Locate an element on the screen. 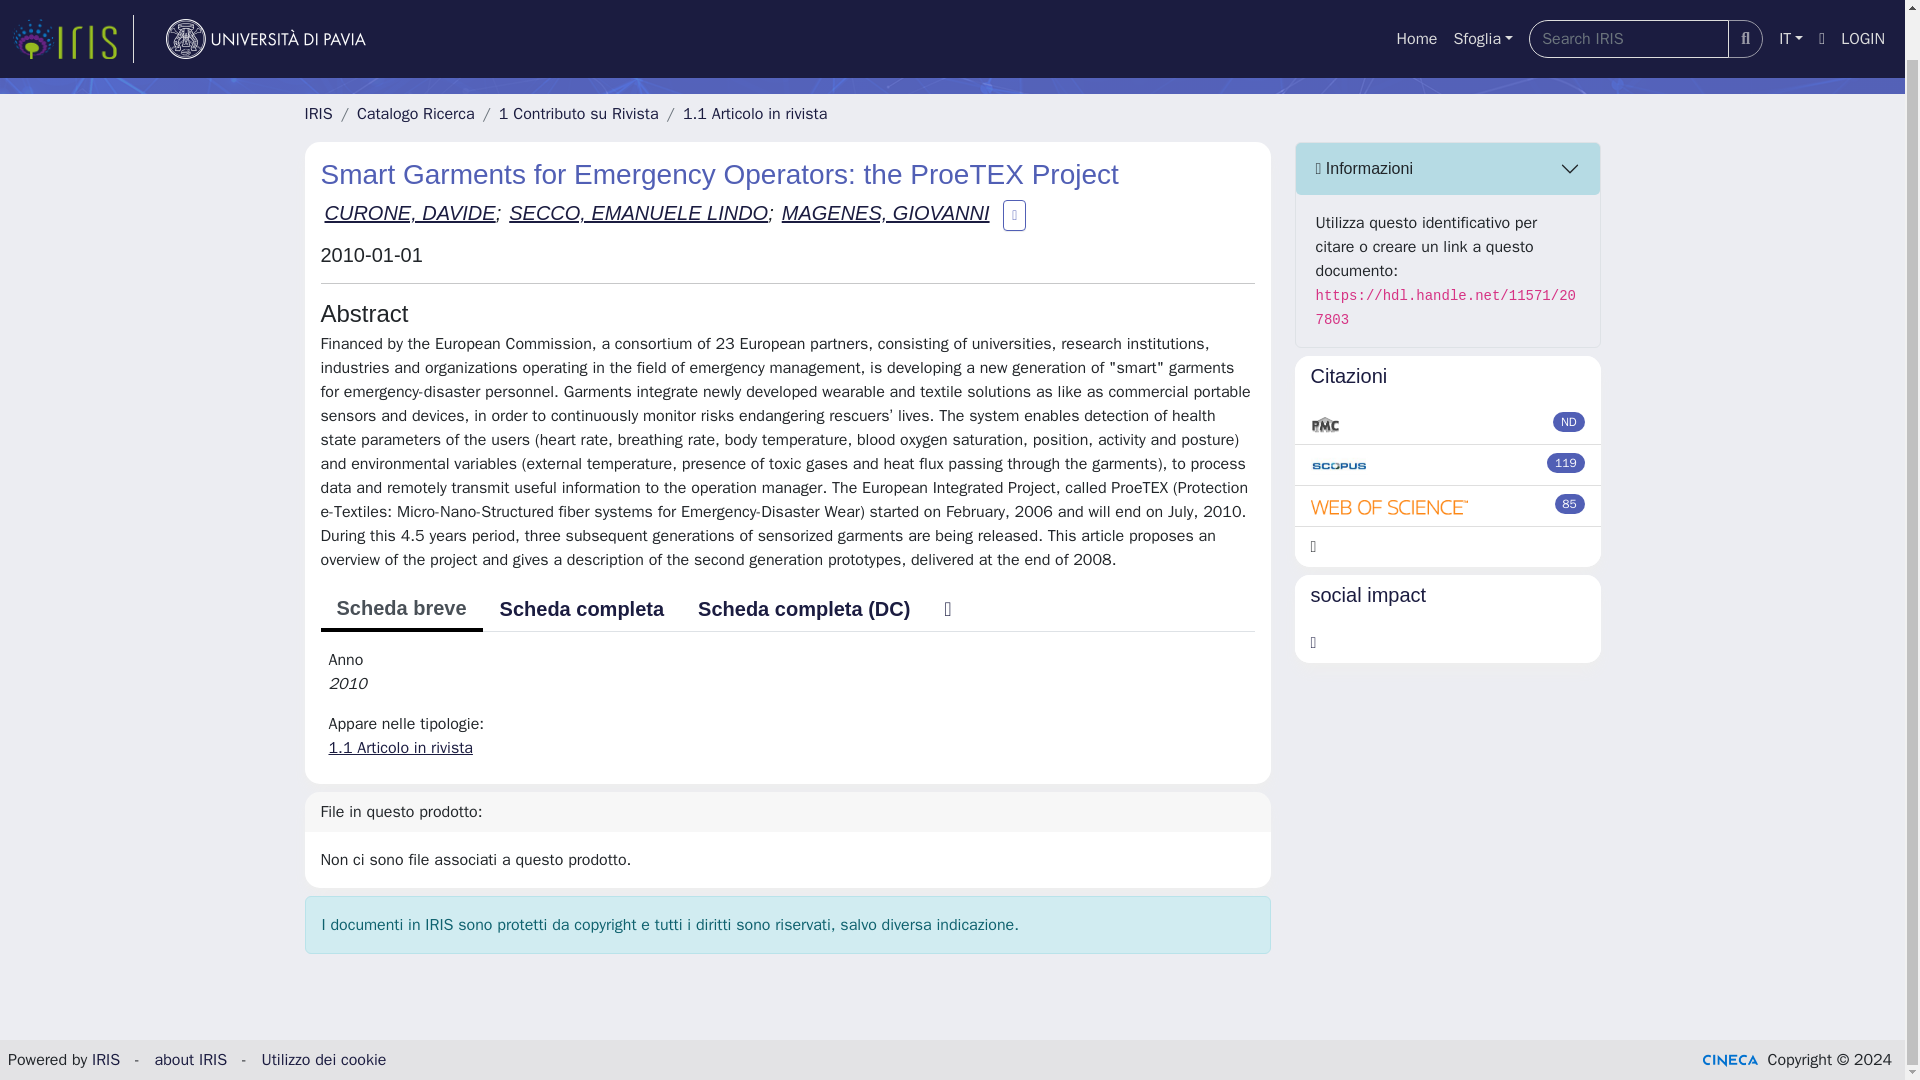 This screenshot has height=1080, width=1920. Scheda breve is located at coordinates (400, 609).